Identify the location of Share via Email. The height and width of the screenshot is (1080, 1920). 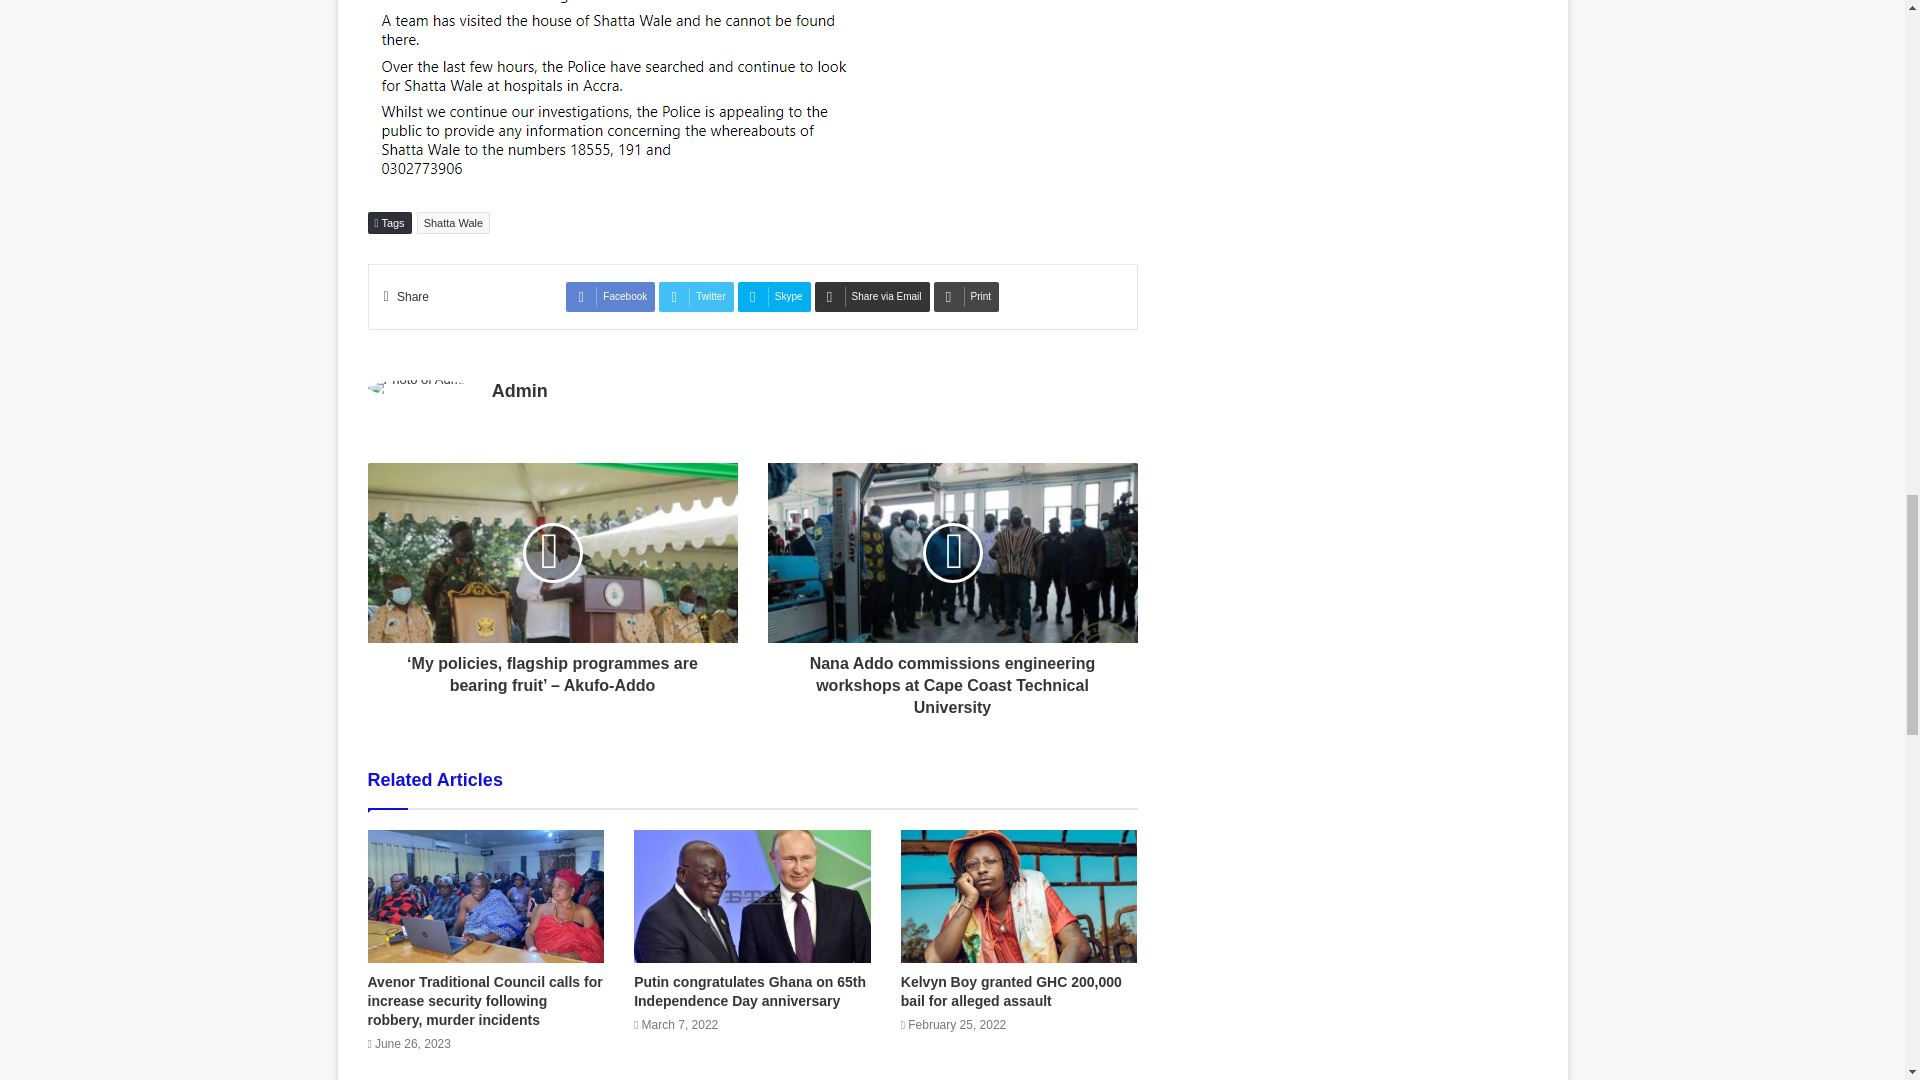
(872, 296).